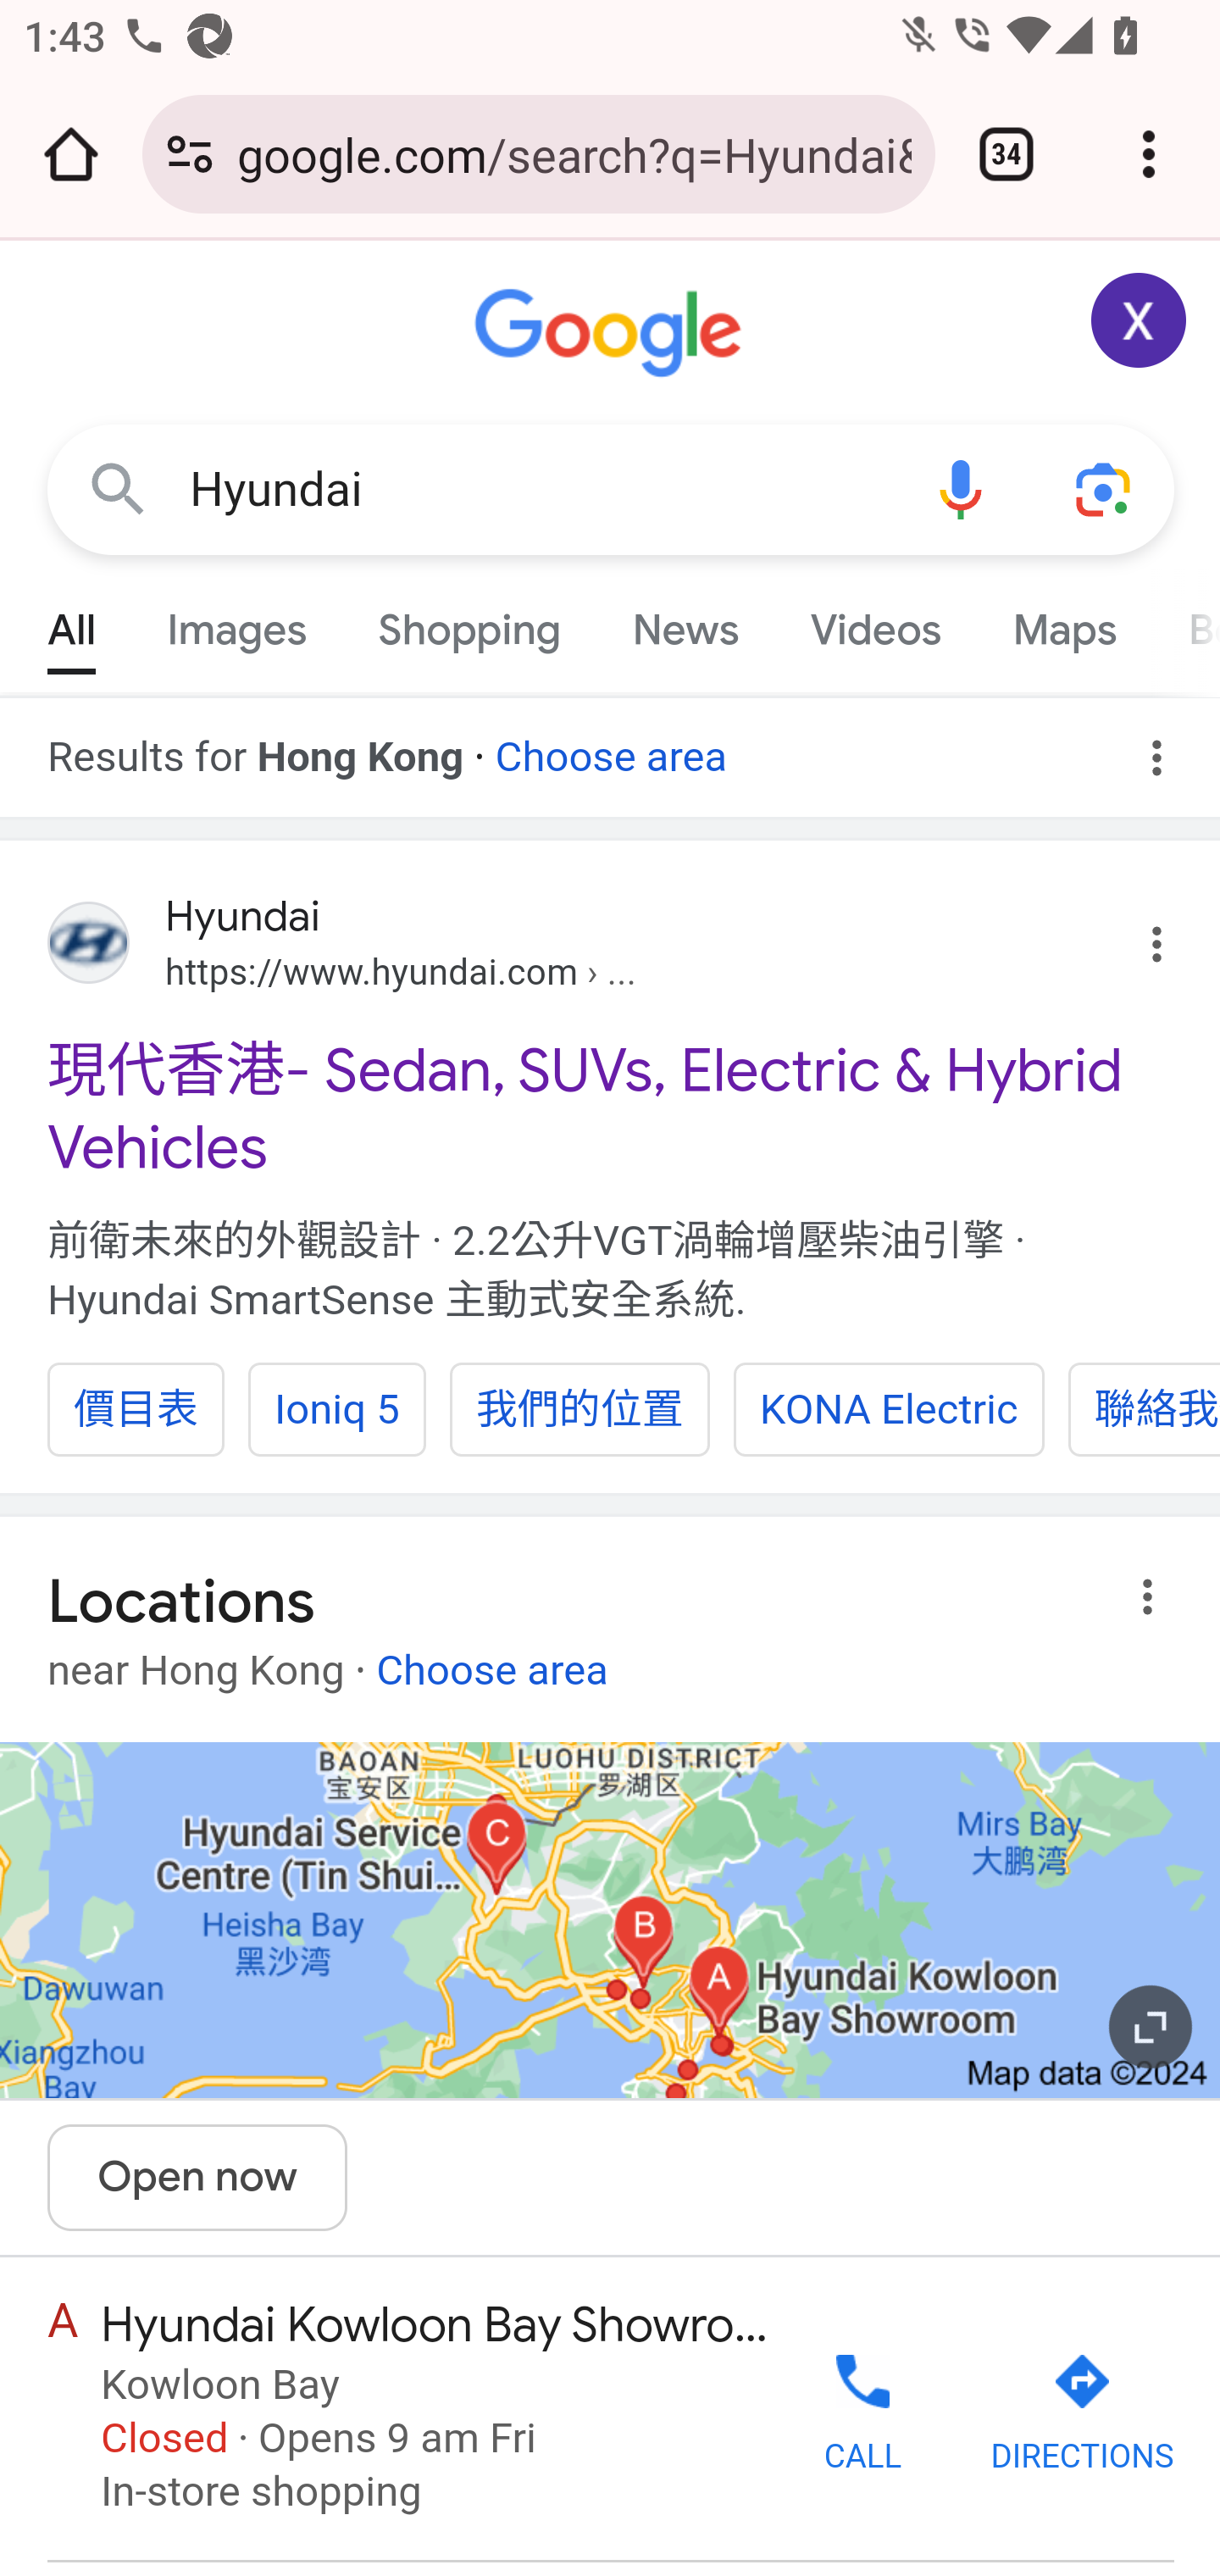 This screenshot has width=1220, height=2576. What do you see at coordinates (1149, 154) in the screenshot?
I see `Customize and control Google Chrome` at bounding box center [1149, 154].